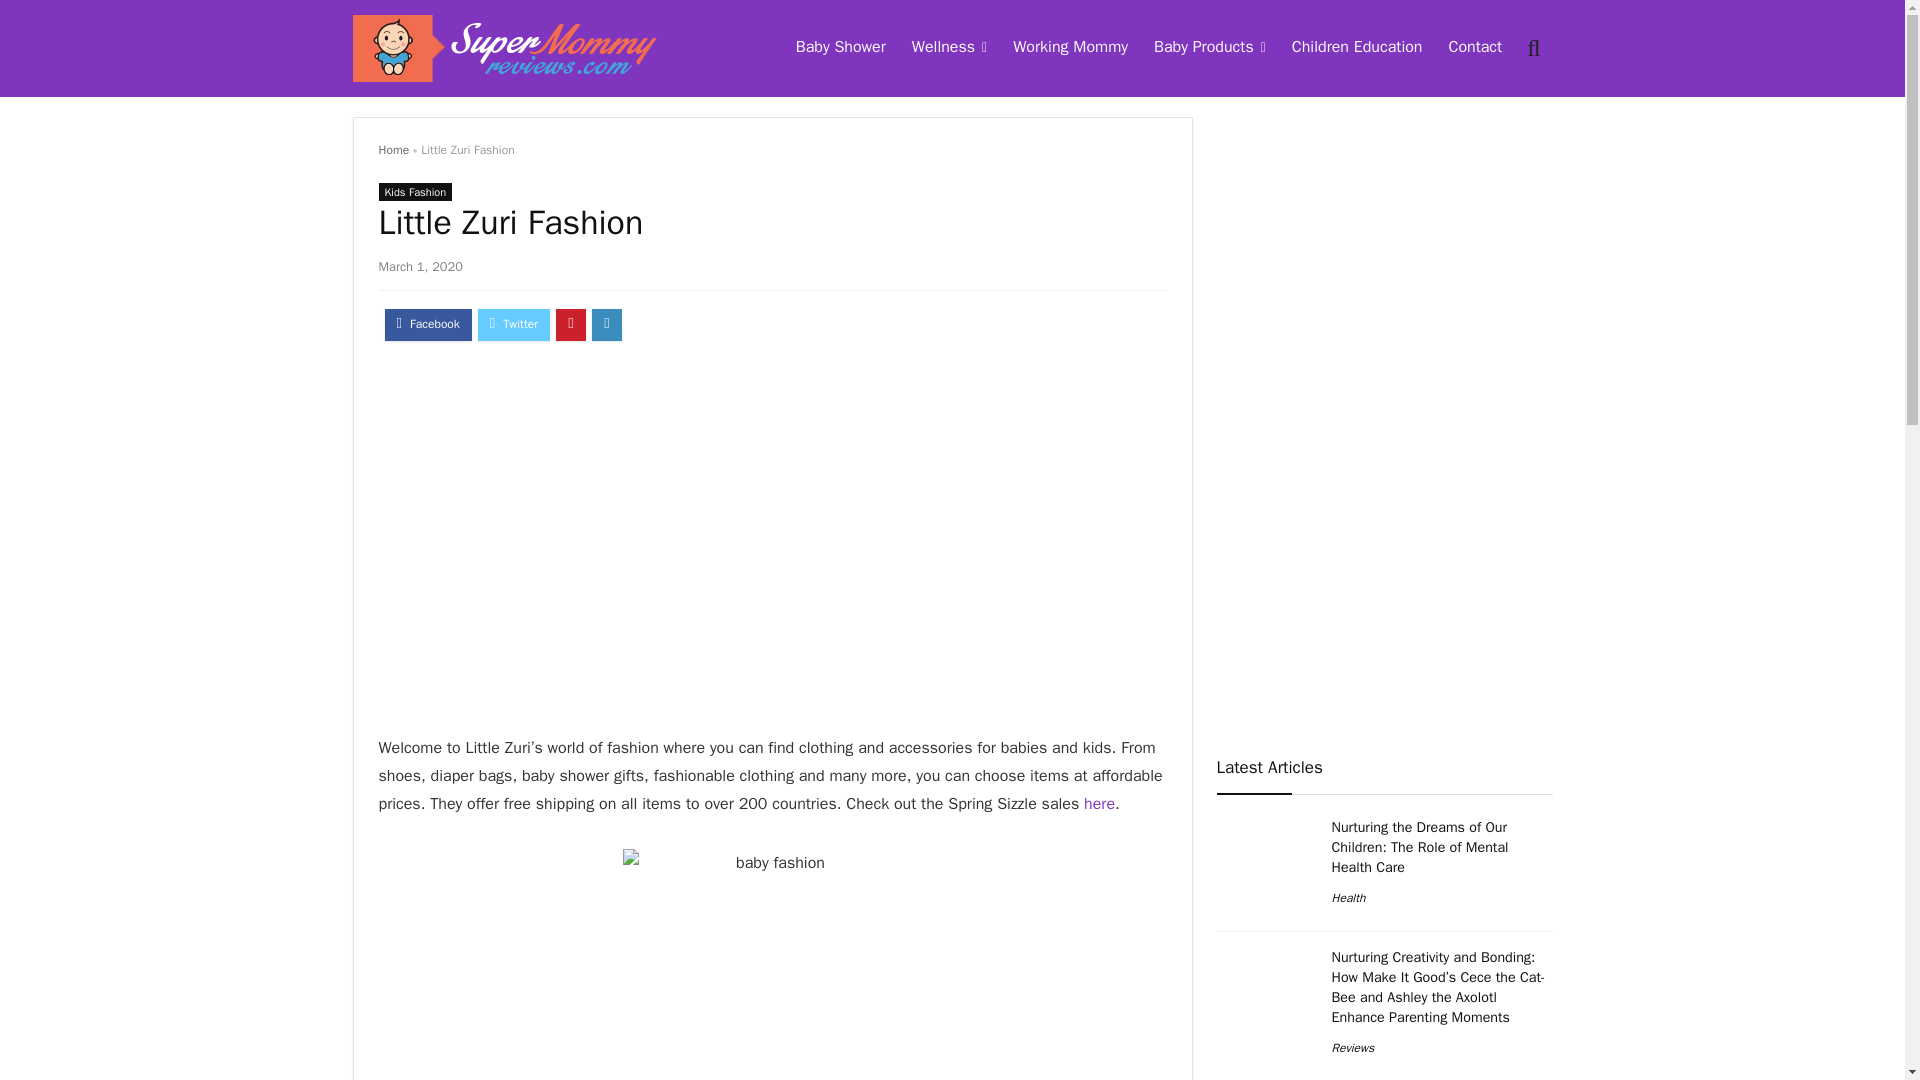  Describe the element at coordinates (1353, 1048) in the screenshot. I see `Reviews` at that location.